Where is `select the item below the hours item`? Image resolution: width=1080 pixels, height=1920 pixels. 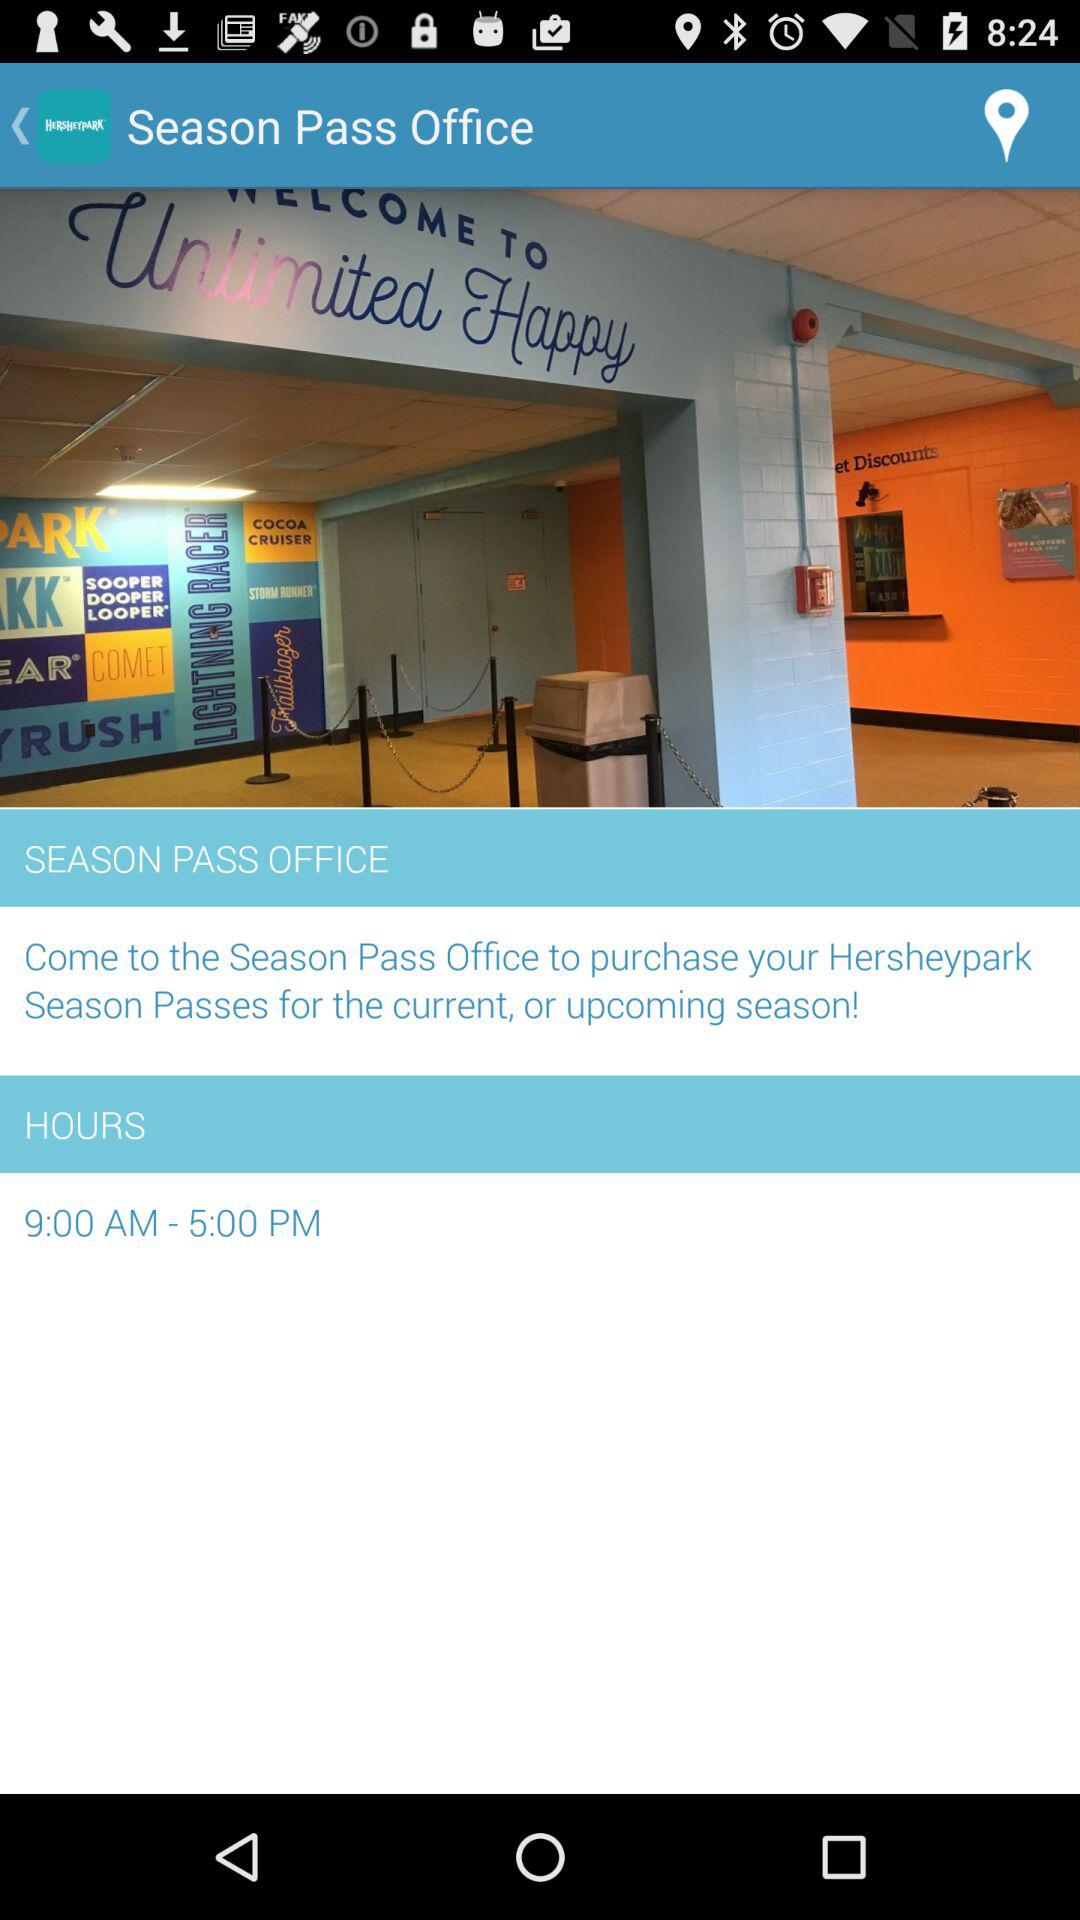 select the item below the hours item is located at coordinates (540, 1232).